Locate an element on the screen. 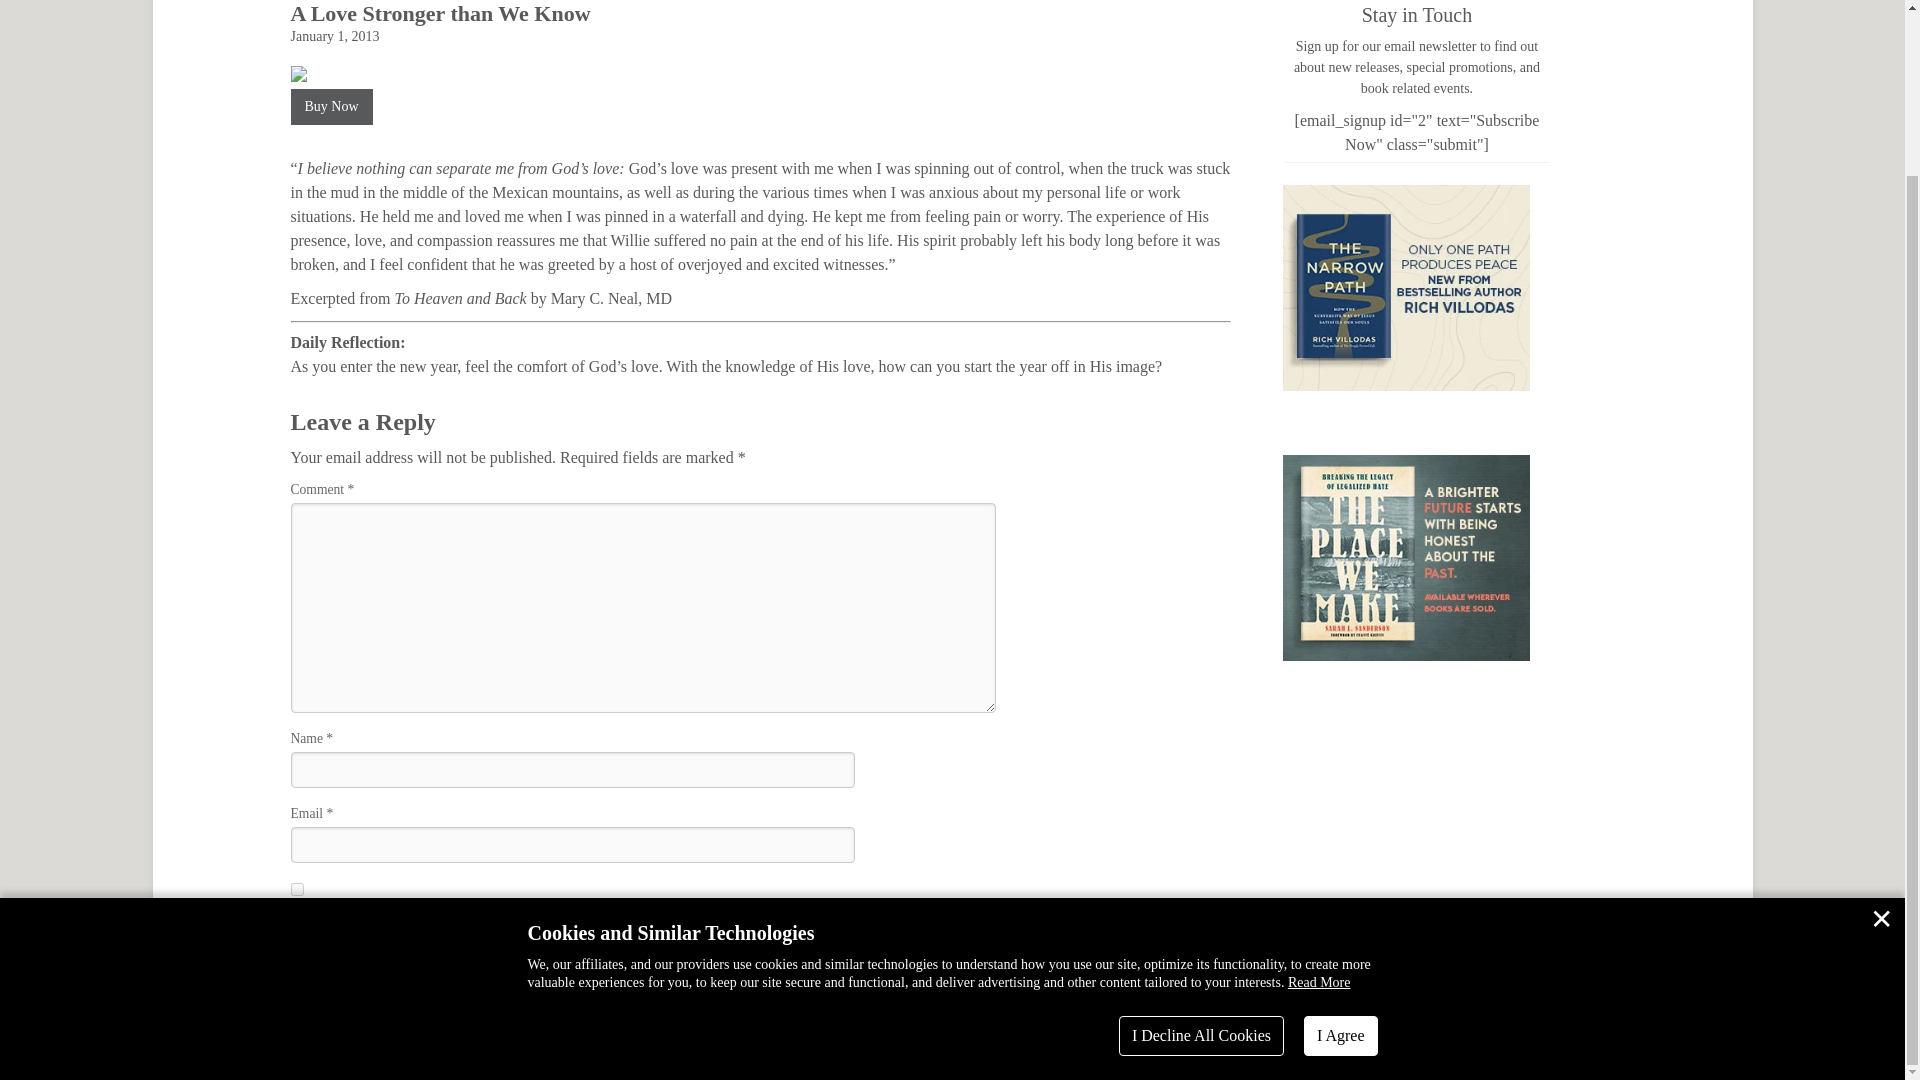 This screenshot has height=1080, width=1920. Post Comment is located at coordinates (932, 958).